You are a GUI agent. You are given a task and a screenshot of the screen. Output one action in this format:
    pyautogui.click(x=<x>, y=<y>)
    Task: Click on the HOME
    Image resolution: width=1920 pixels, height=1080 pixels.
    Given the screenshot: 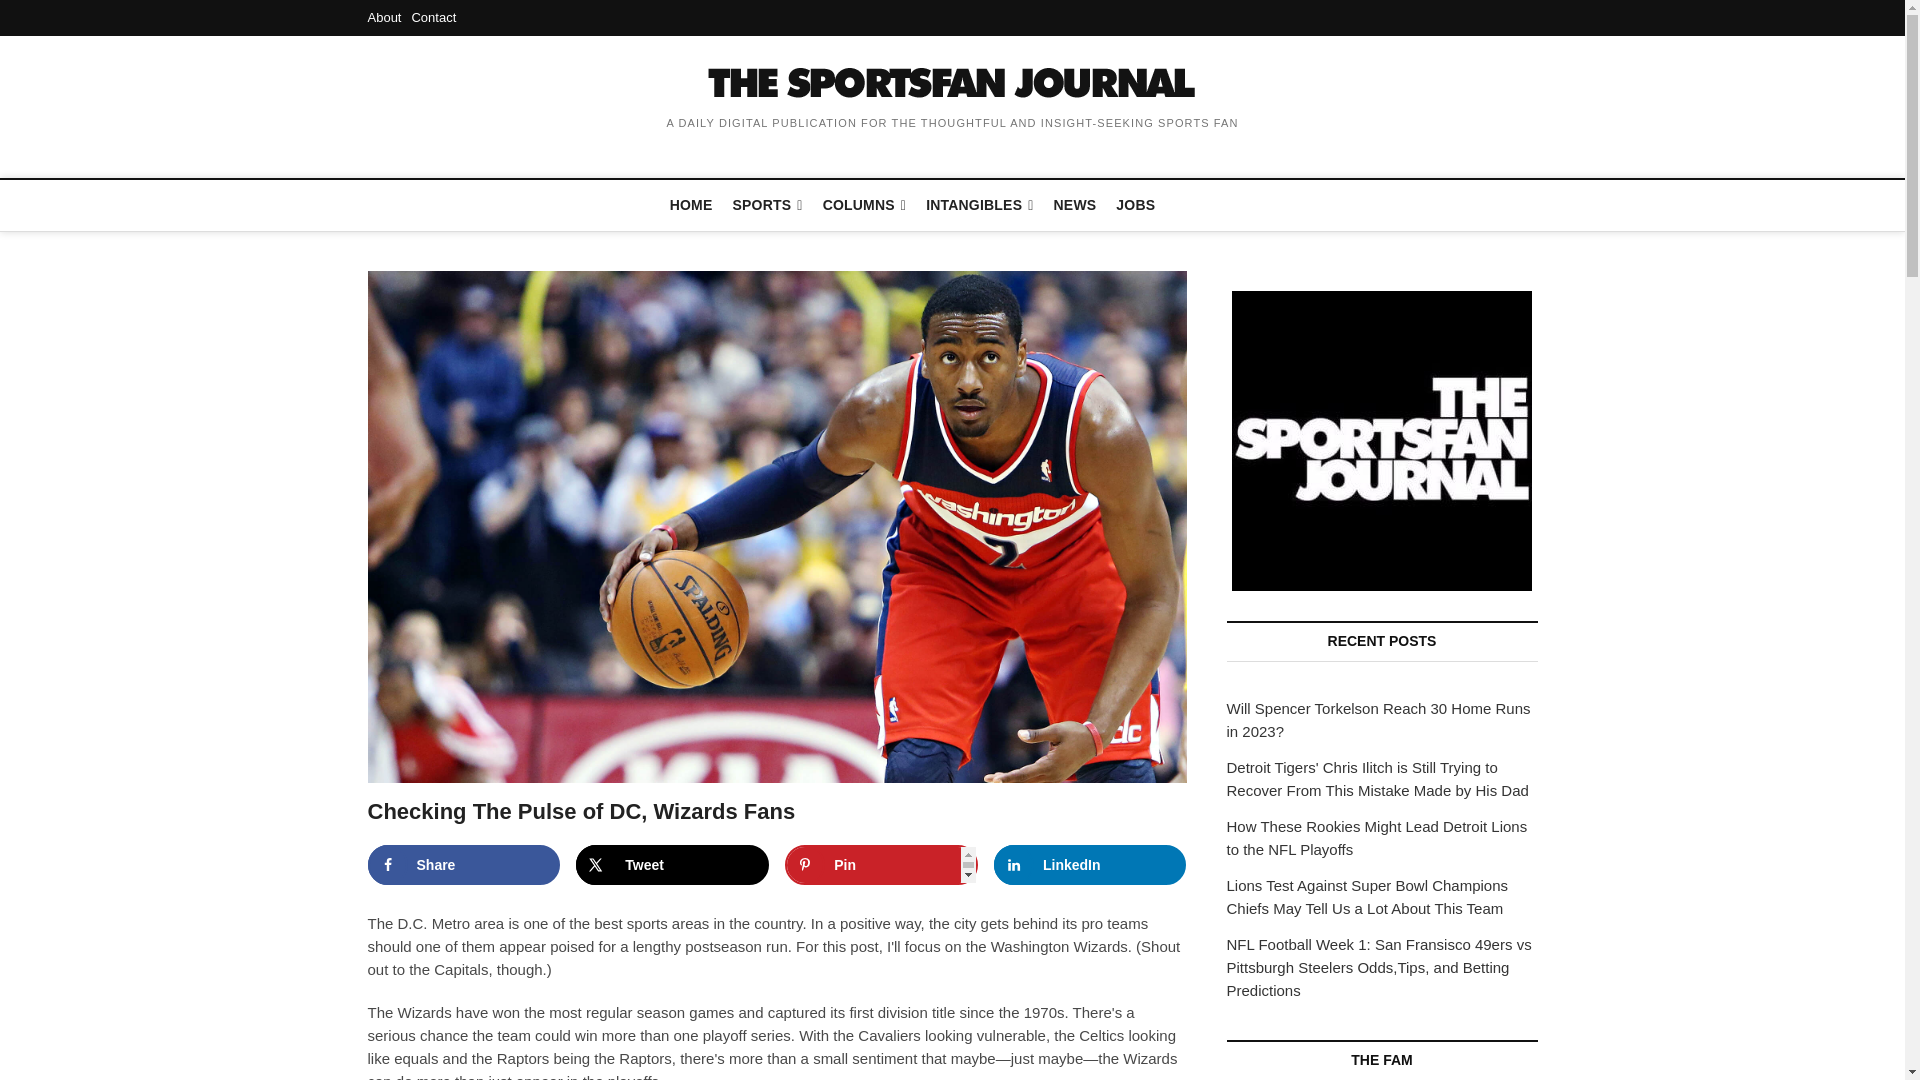 What is the action you would take?
    pyautogui.click(x=692, y=205)
    